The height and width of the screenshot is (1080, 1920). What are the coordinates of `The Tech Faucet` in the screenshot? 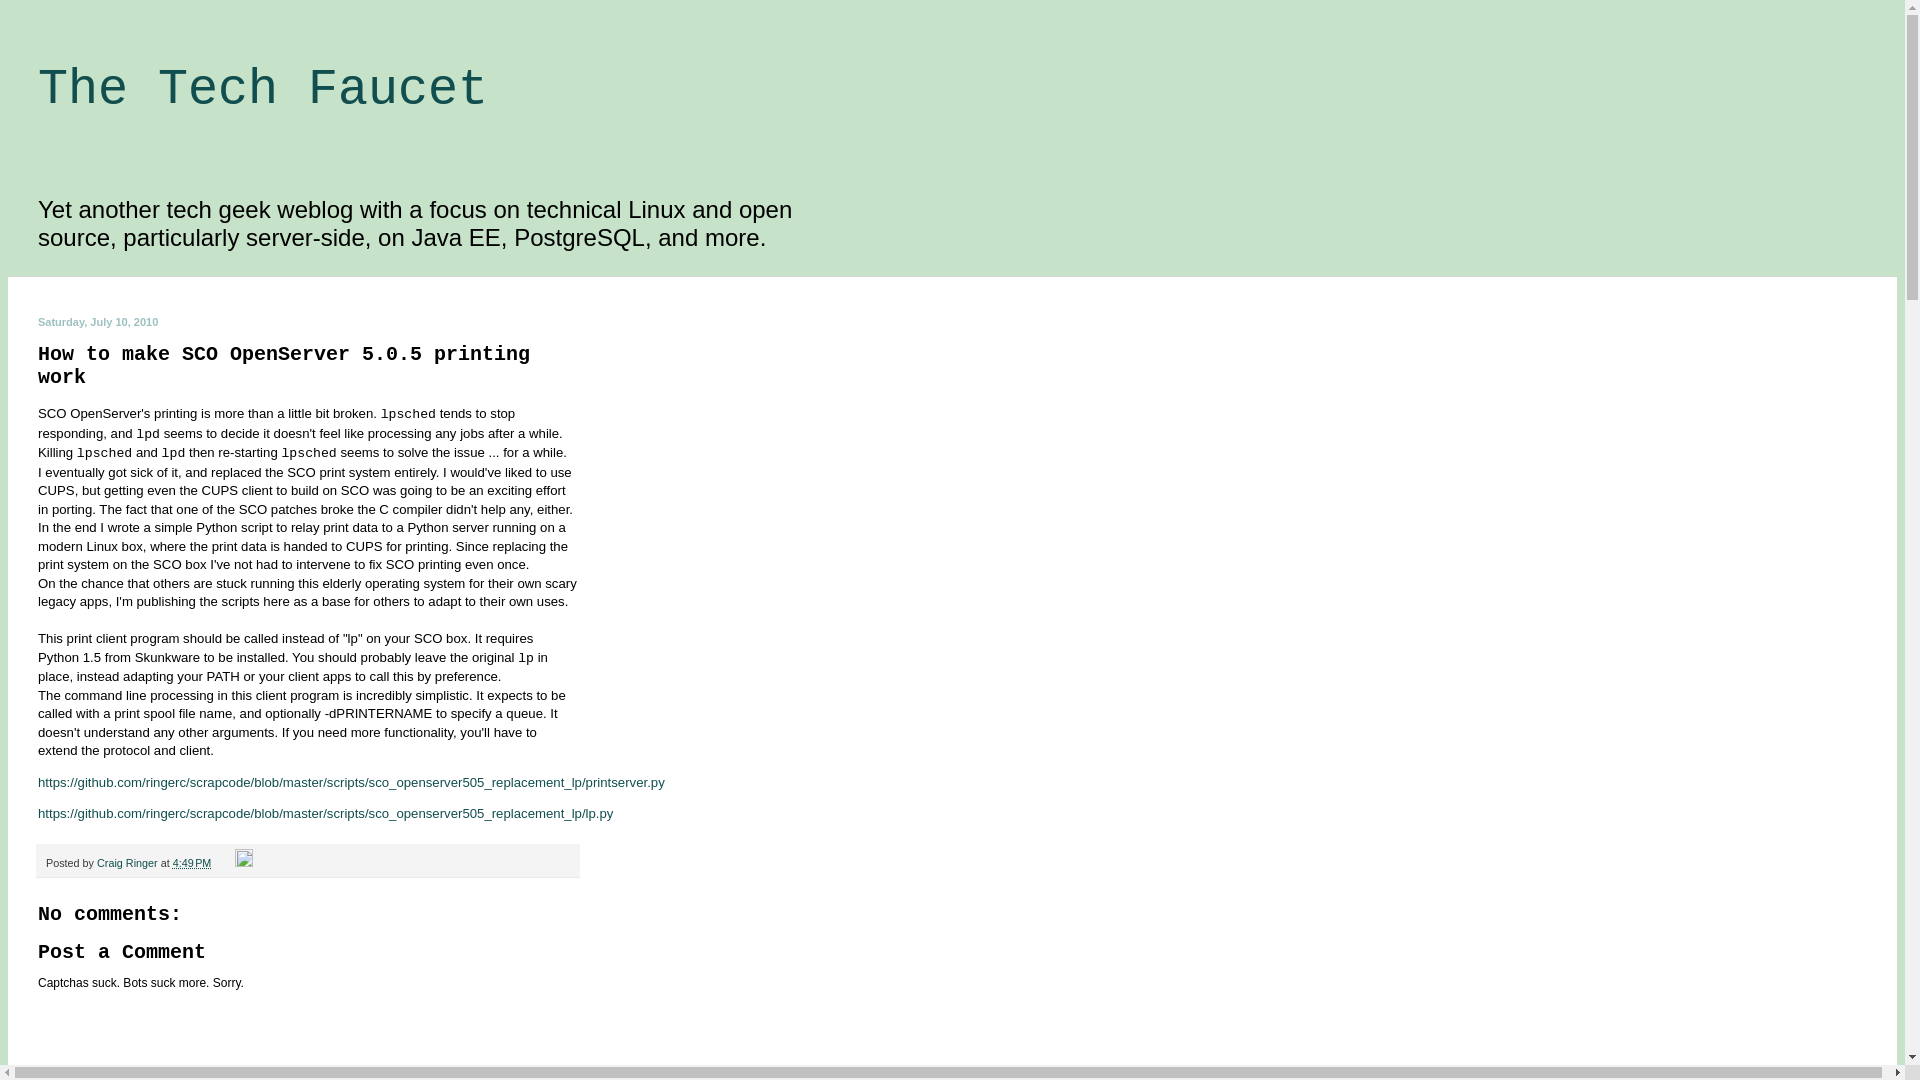 It's located at (263, 90).